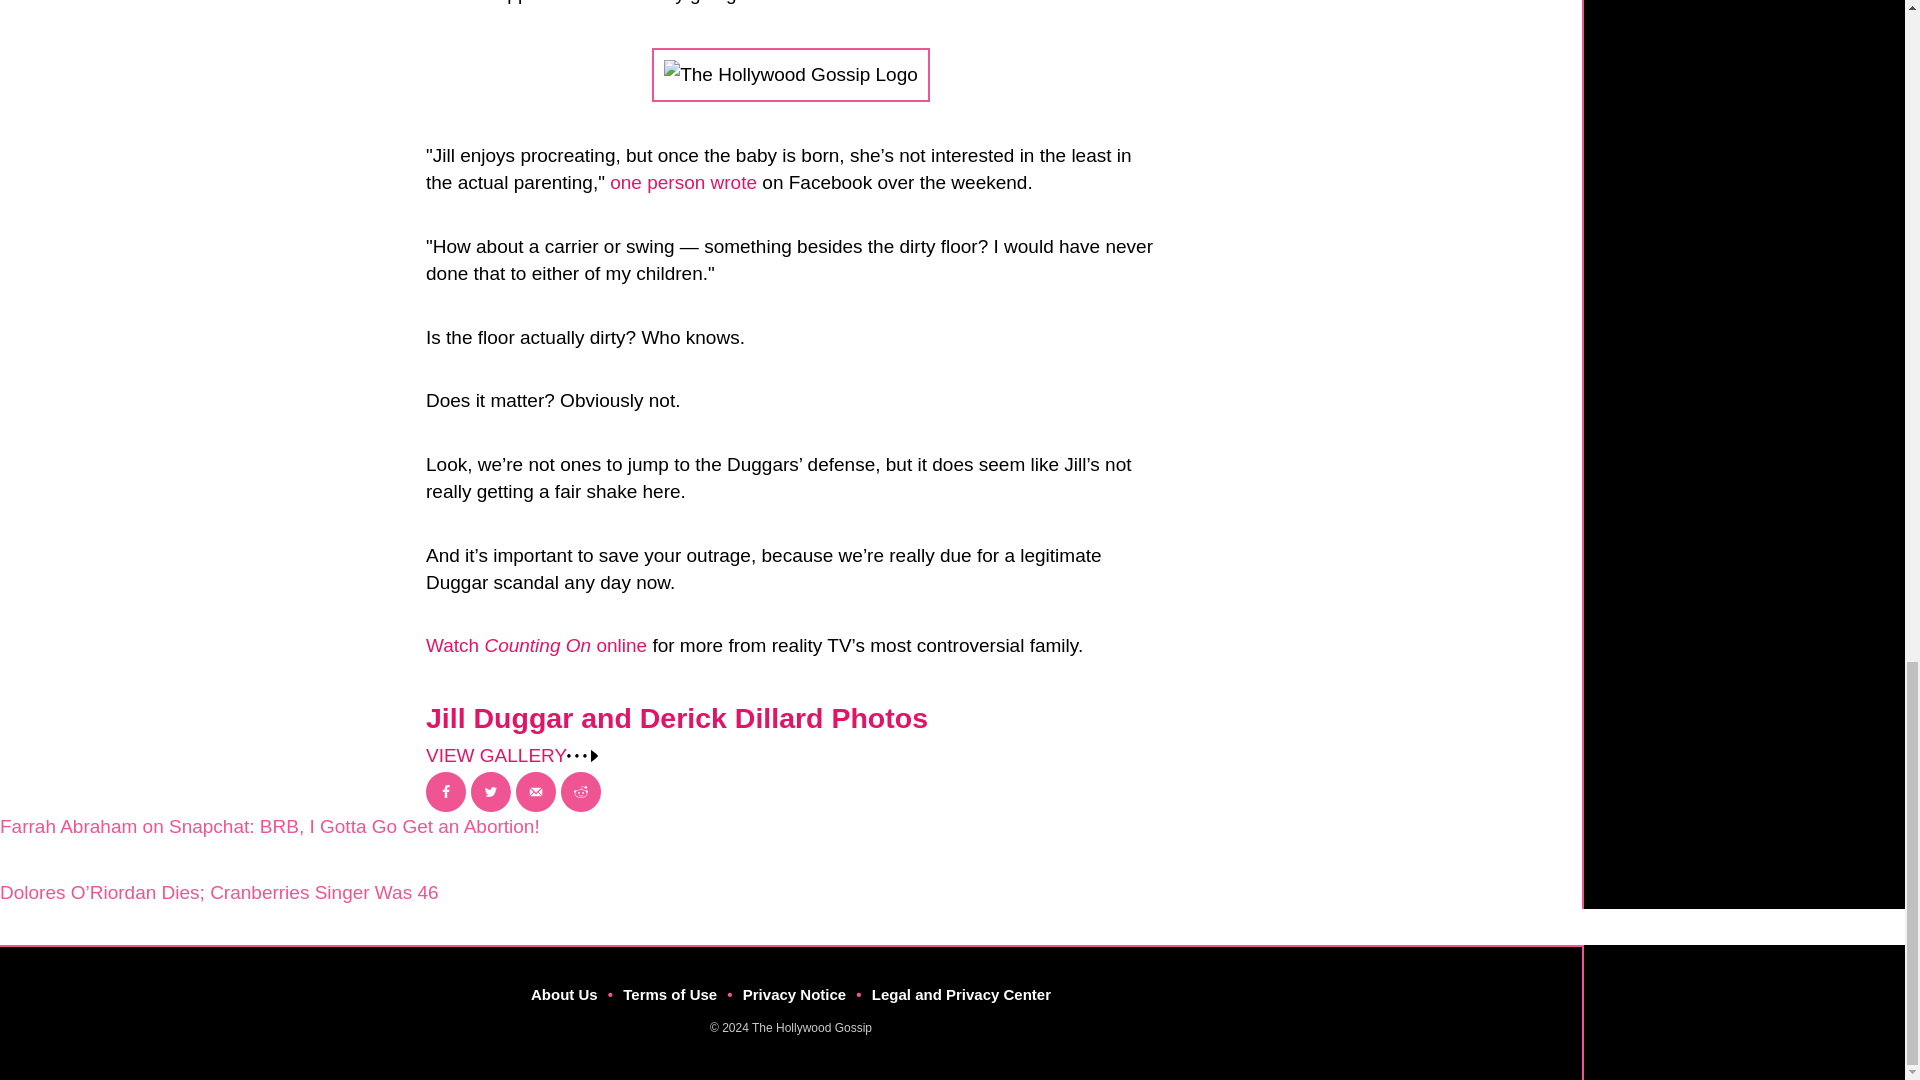  What do you see at coordinates (446, 792) in the screenshot?
I see `Share on Facebook` at bounding box center [446, 792].